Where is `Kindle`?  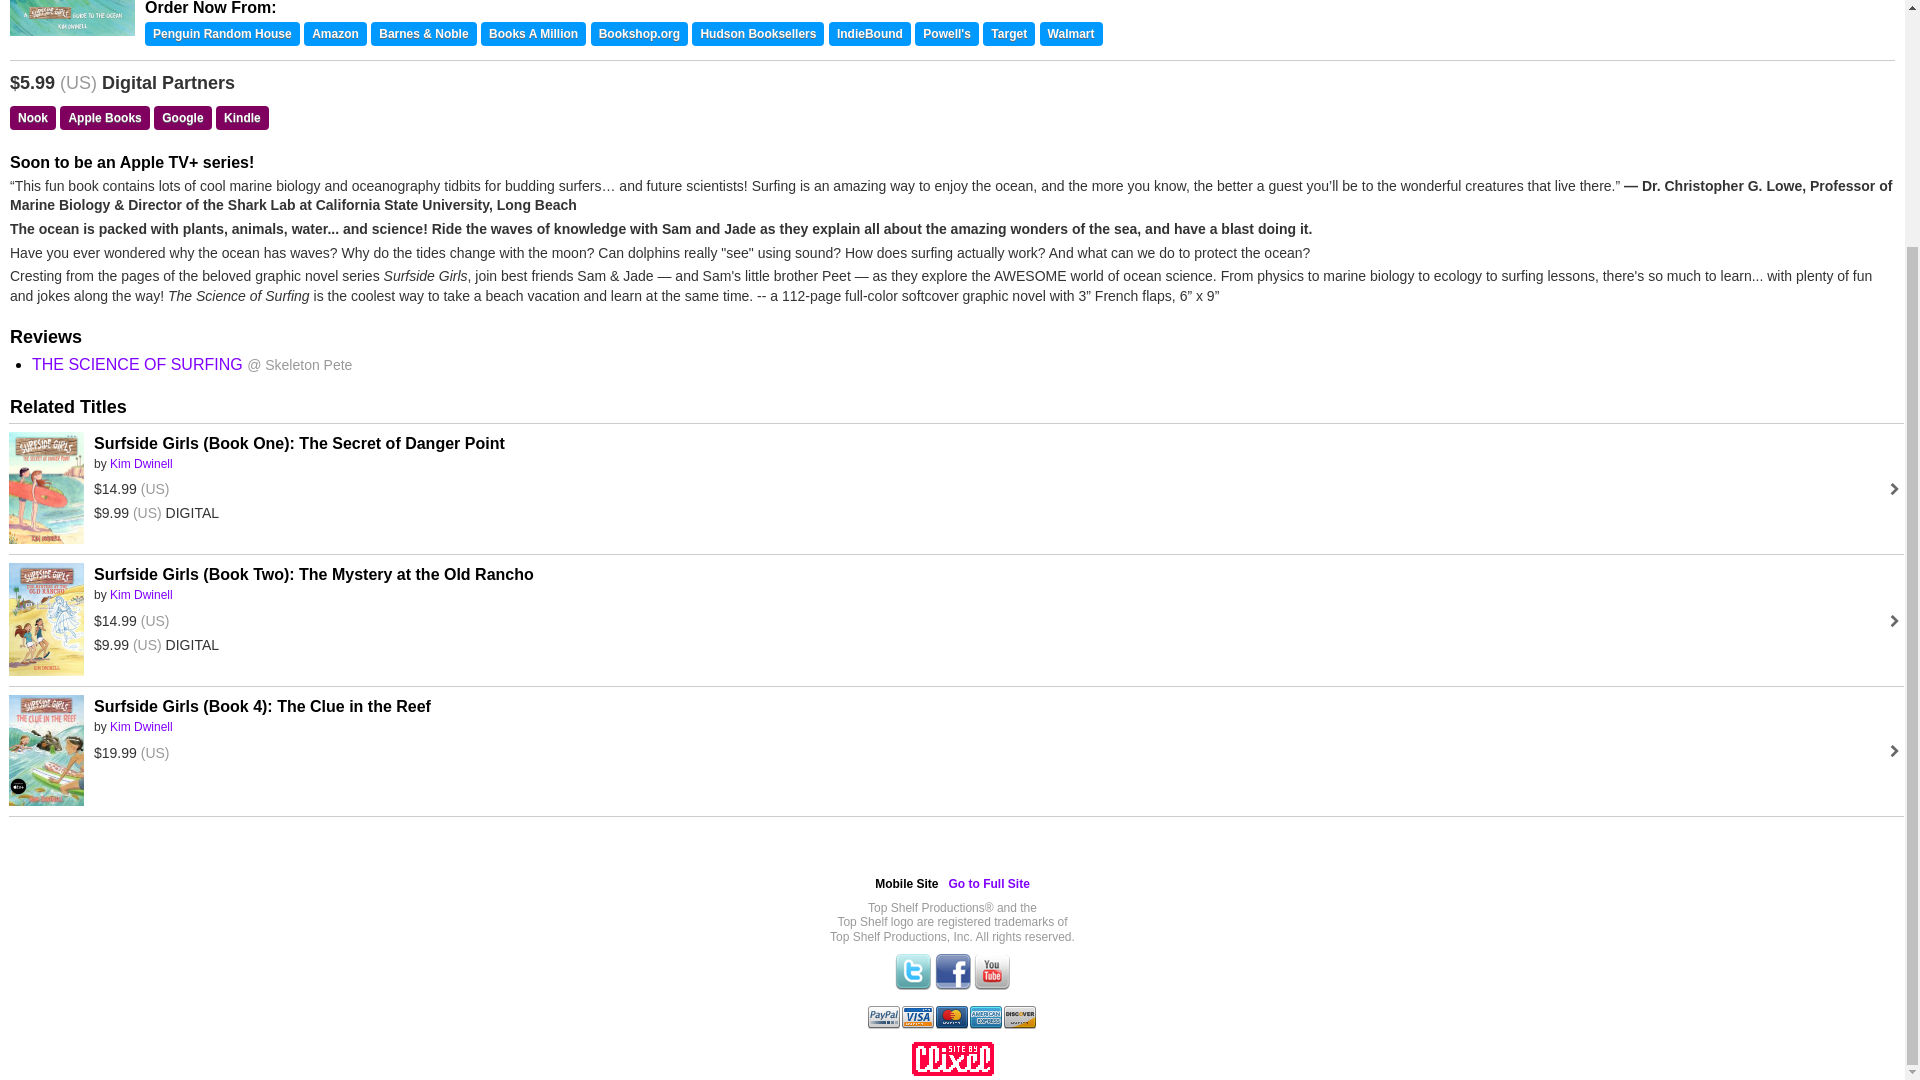
Kindle is located at coordinates (242, 117).